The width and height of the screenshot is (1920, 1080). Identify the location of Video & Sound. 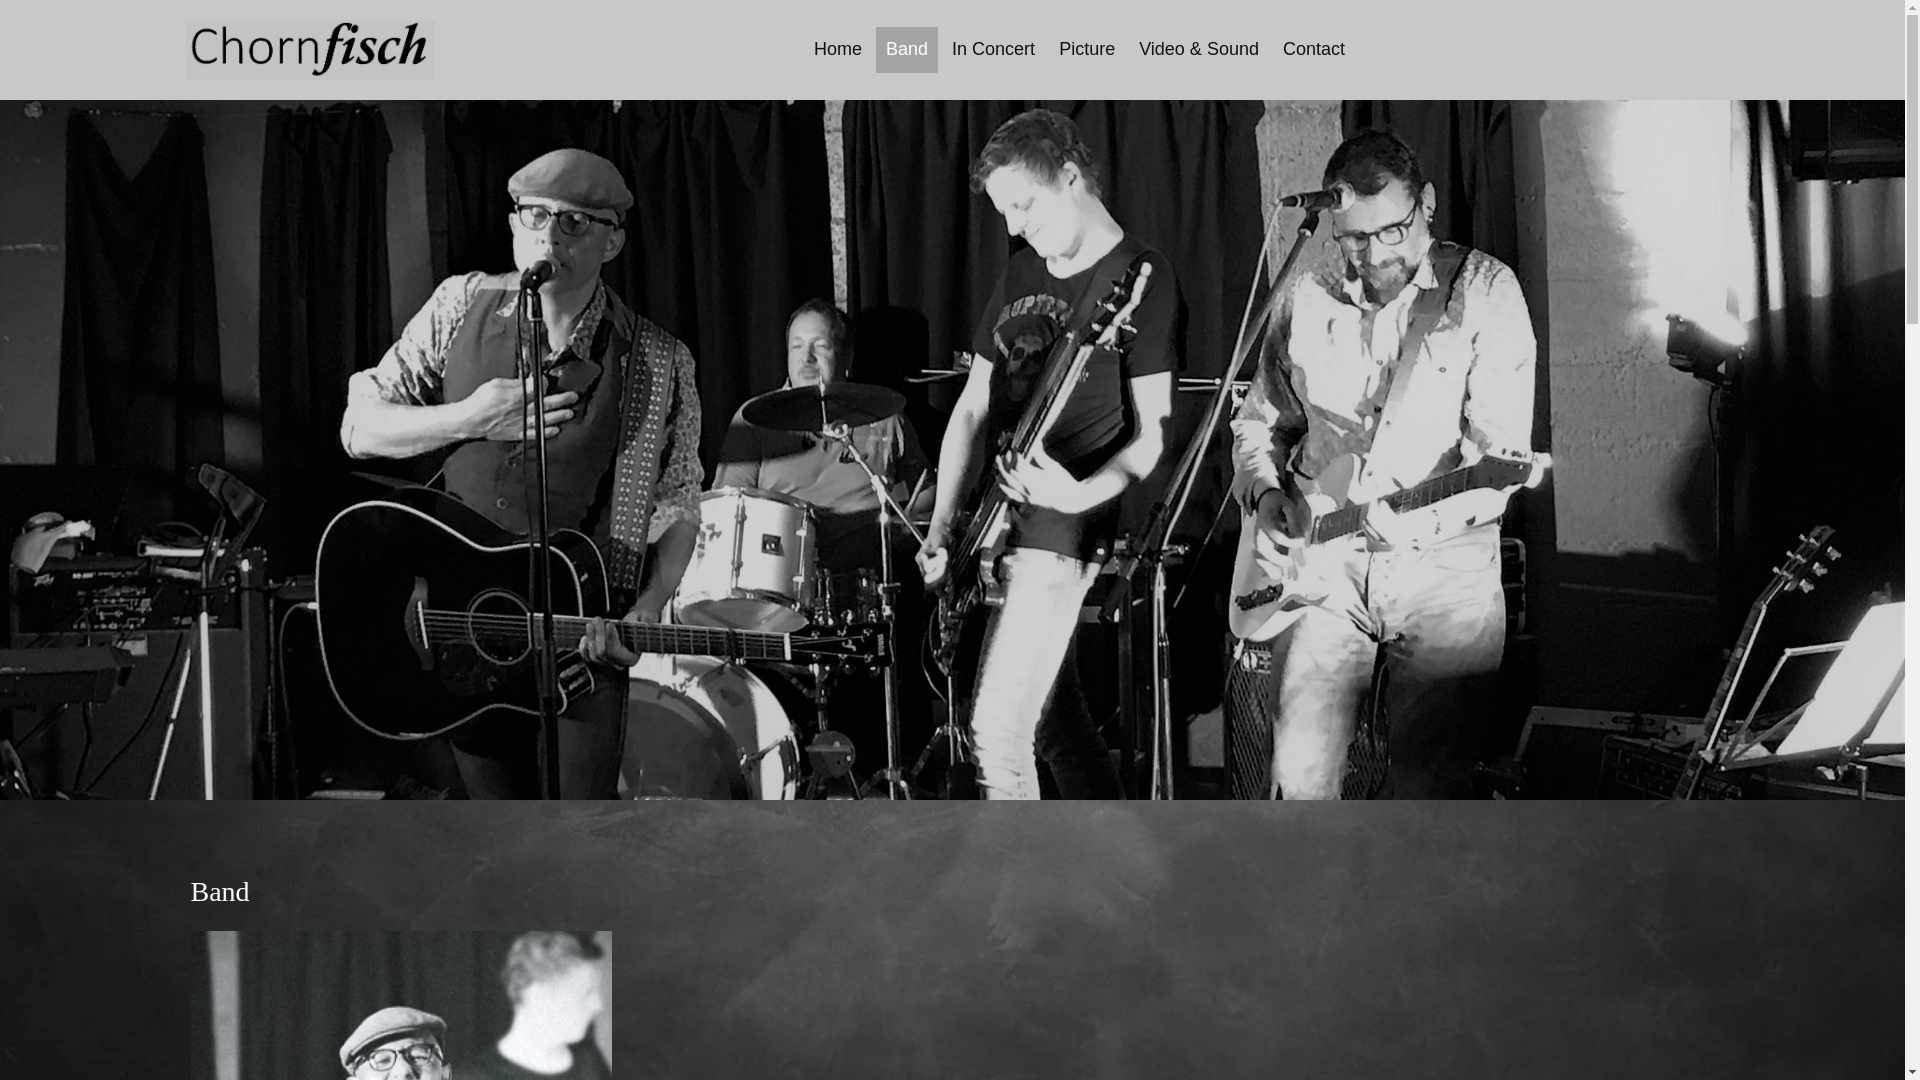
(1199, 48).